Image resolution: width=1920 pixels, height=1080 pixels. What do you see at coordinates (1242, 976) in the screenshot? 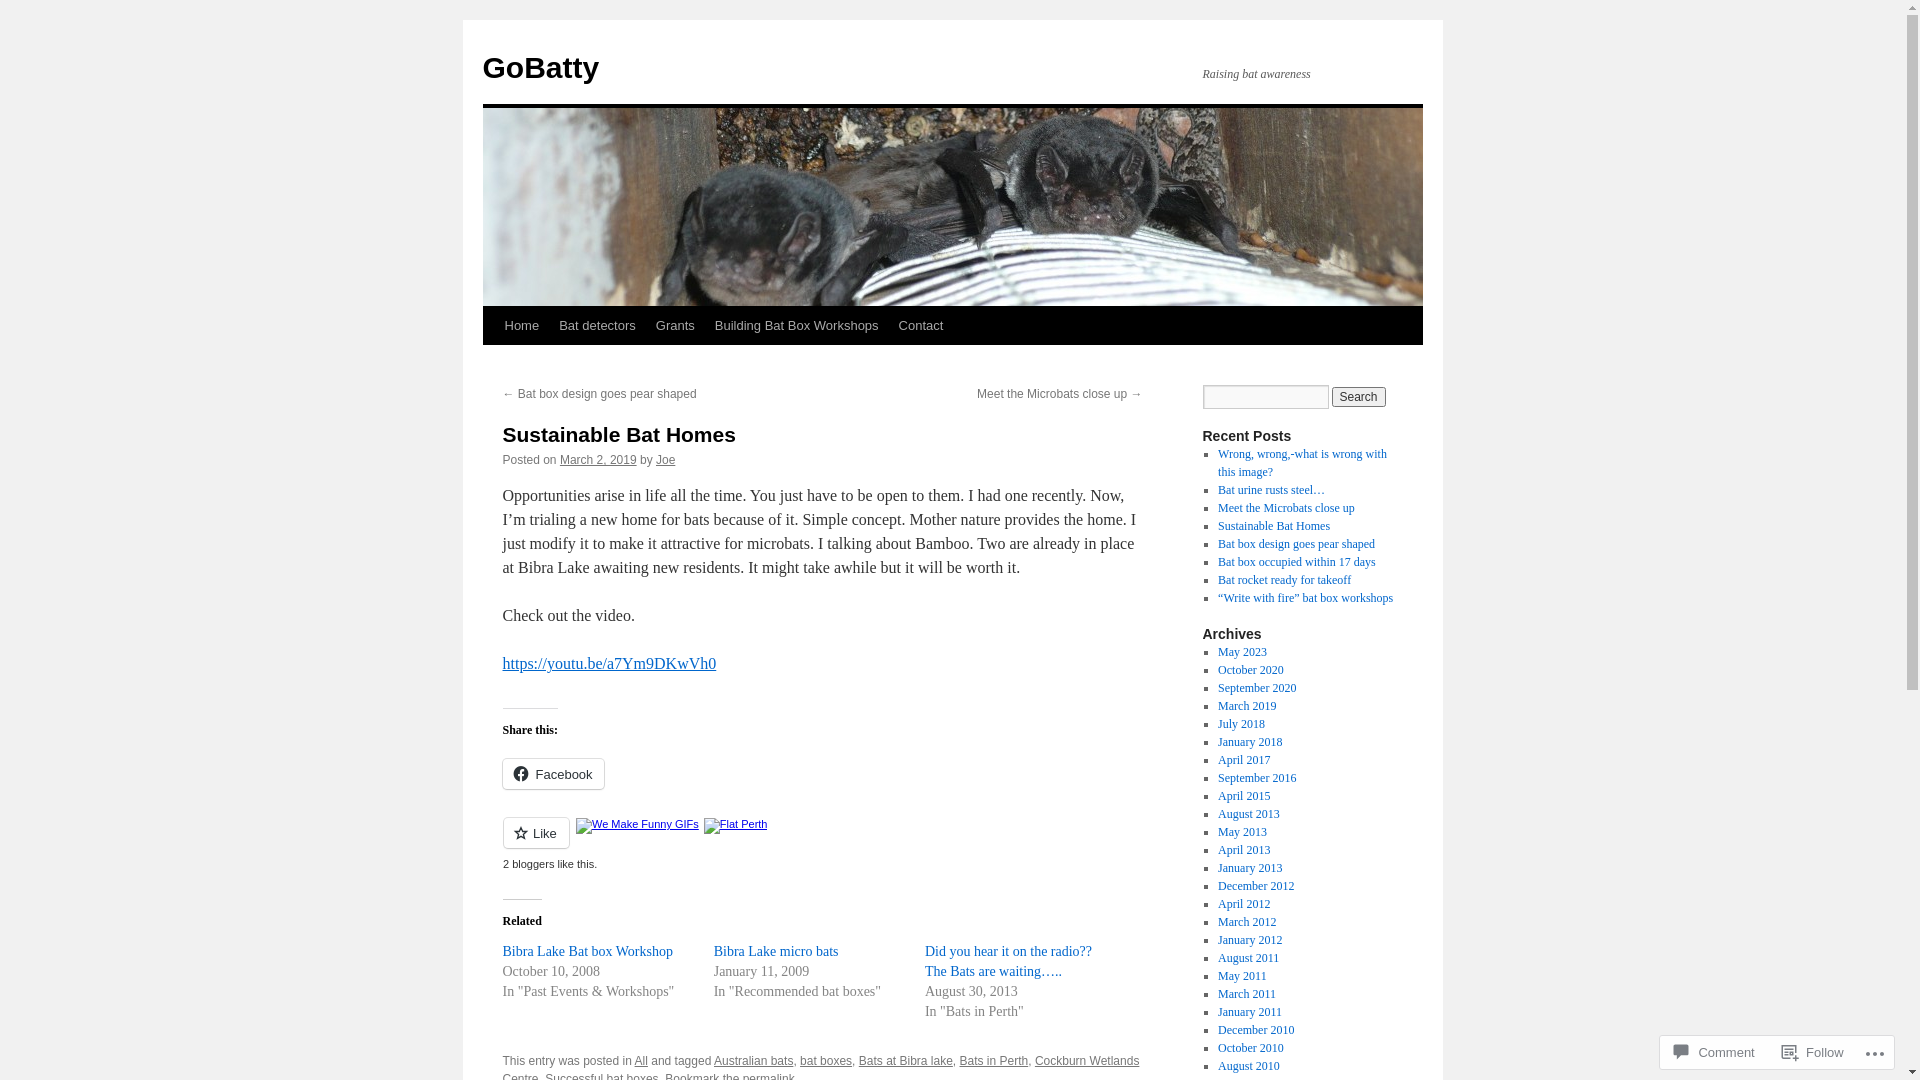
I see `May 2011` at bounding box center [1242, 976].